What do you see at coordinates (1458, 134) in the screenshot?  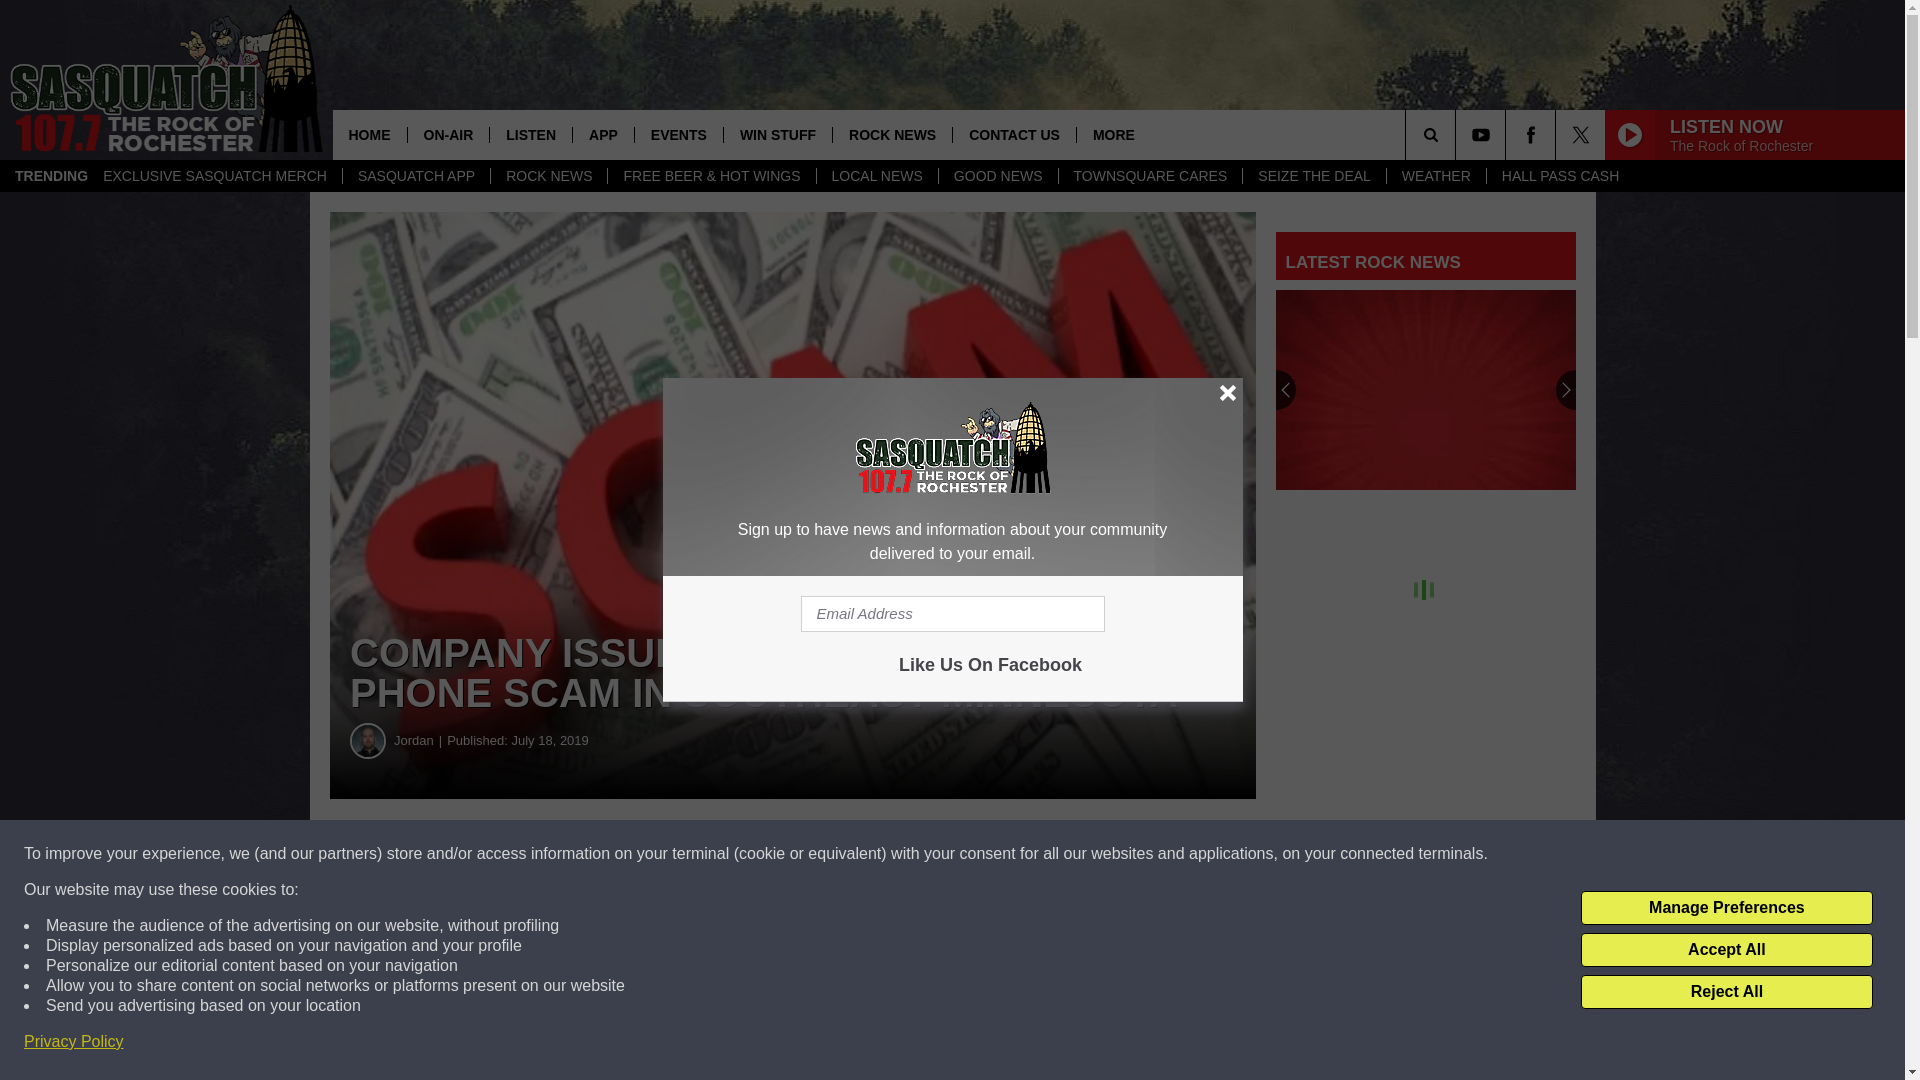 I see `SEARCH` at bounding box center [1458, 134].